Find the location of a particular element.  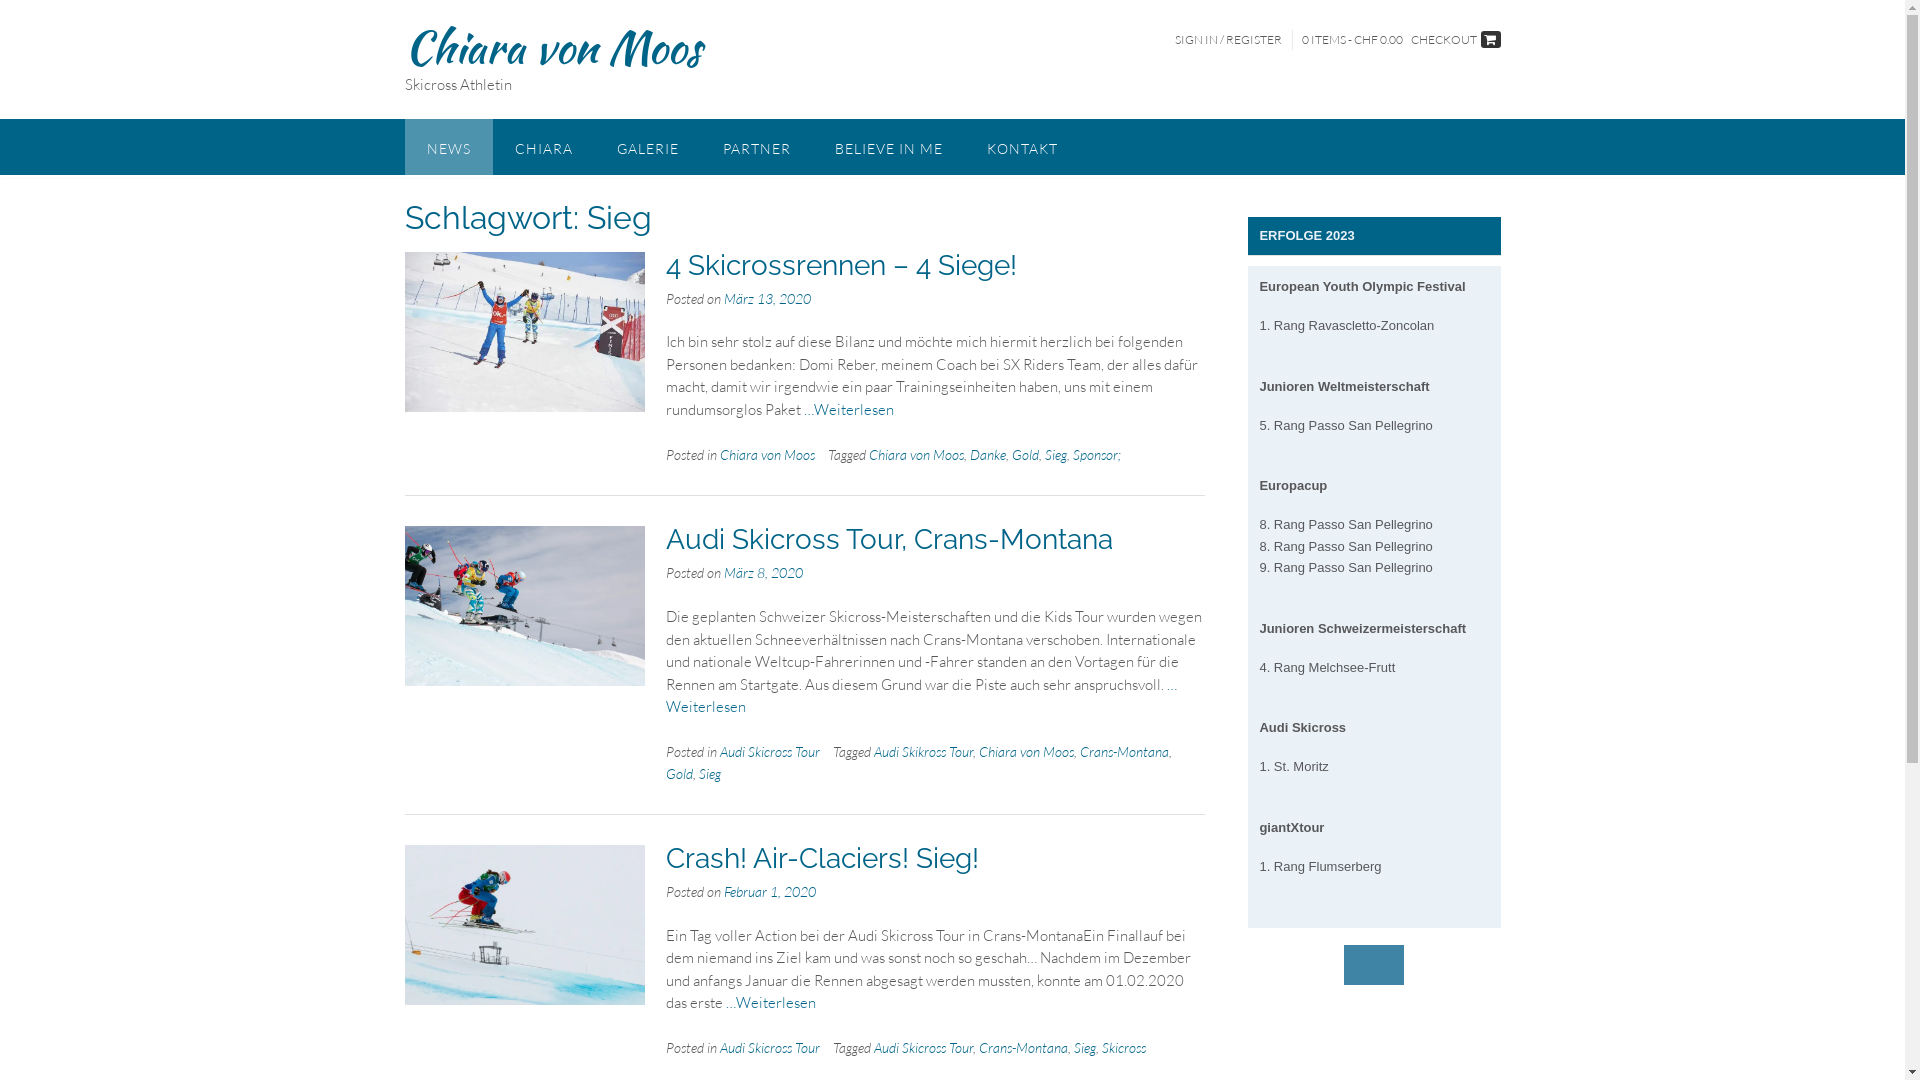

GALERIE is located at coordinates (647, 147).